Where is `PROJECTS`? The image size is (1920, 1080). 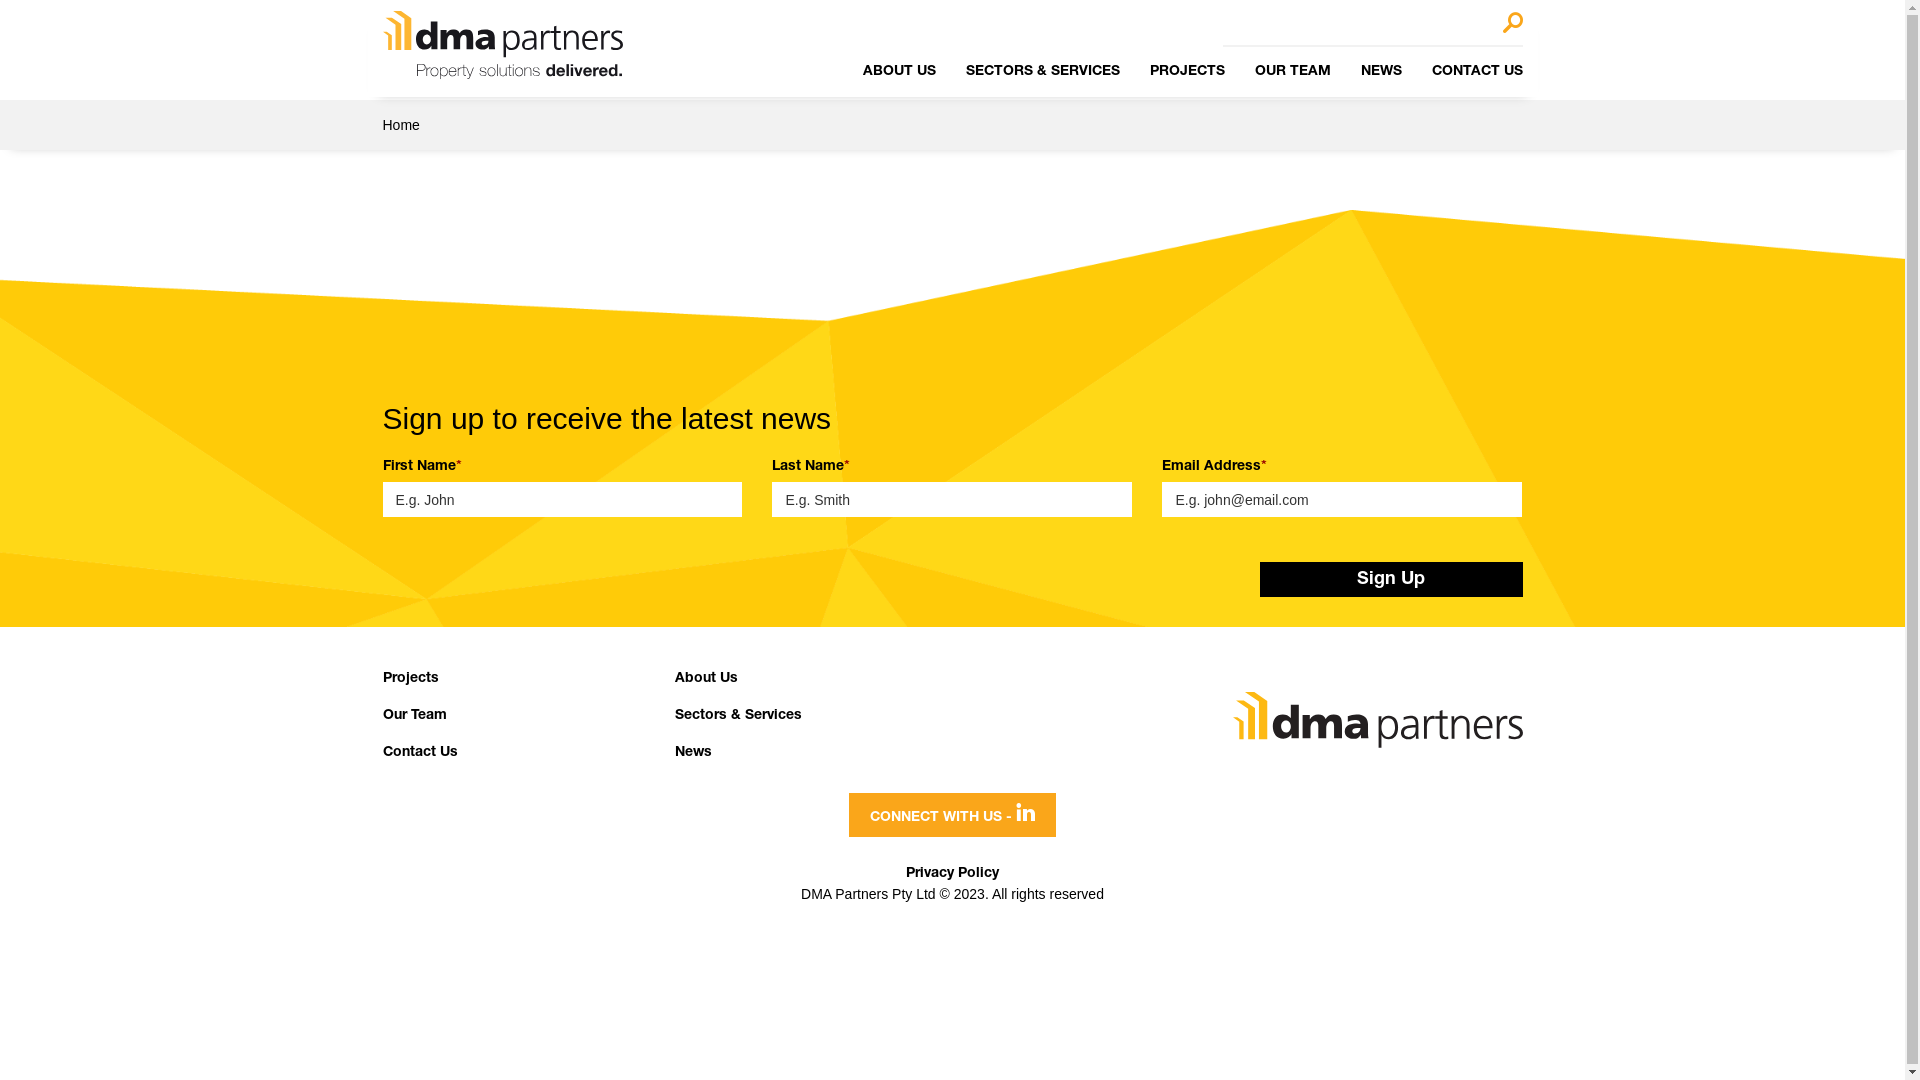
PROJECTS is located at coordinates (1188, 72).